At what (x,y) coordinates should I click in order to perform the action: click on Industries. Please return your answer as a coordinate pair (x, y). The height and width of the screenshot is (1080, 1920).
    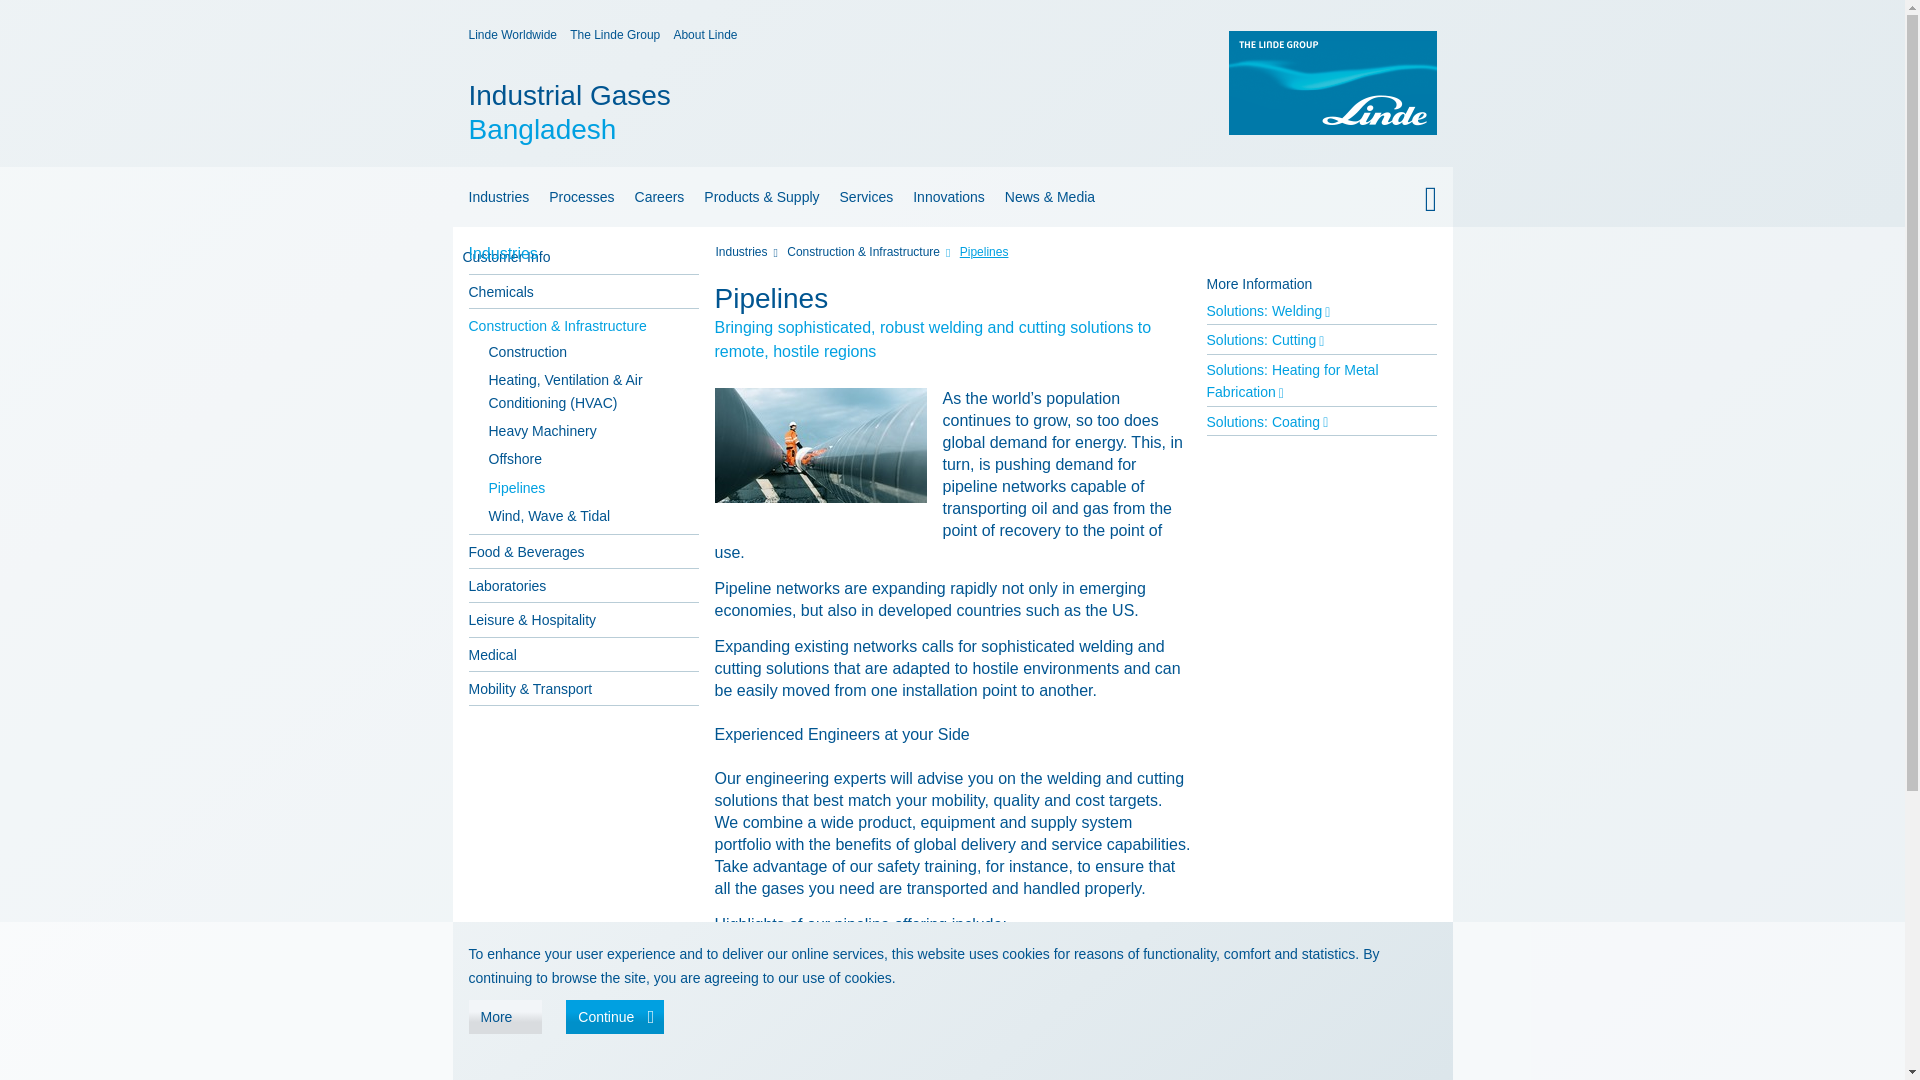
    Looking at the image, I should click on (495, 196).